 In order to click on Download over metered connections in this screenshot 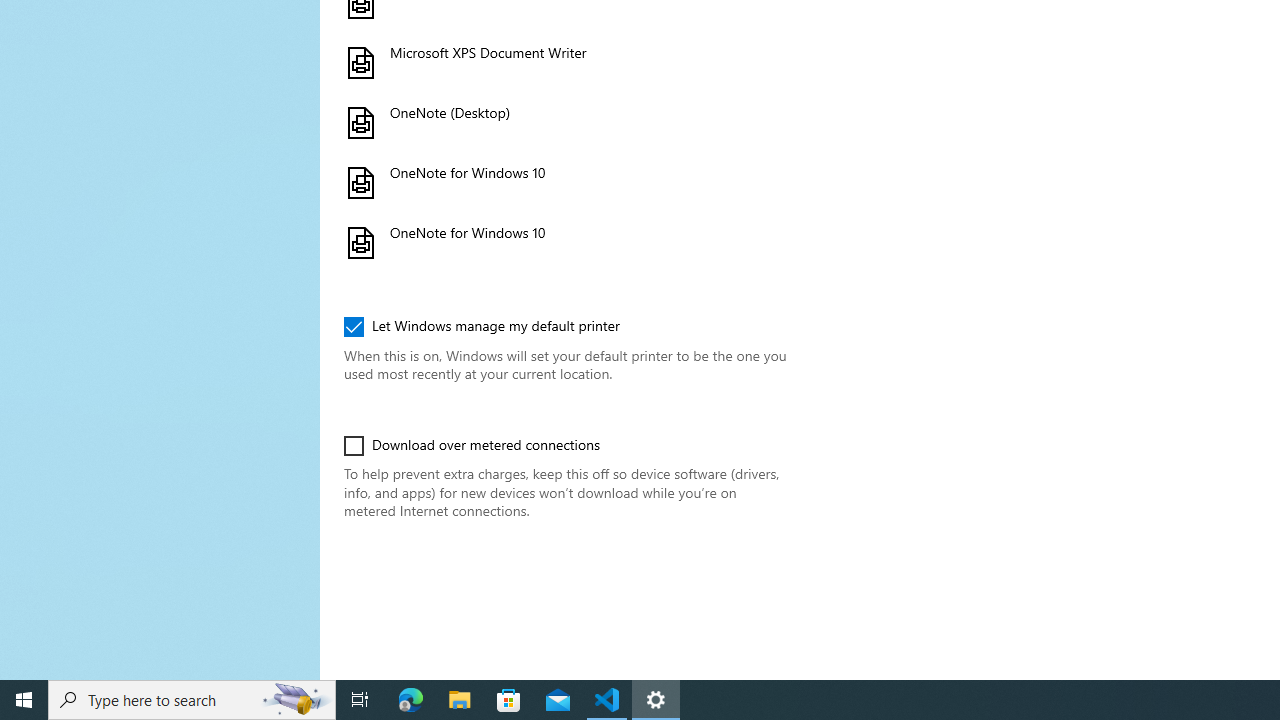, I will do `click(472, 446)`.